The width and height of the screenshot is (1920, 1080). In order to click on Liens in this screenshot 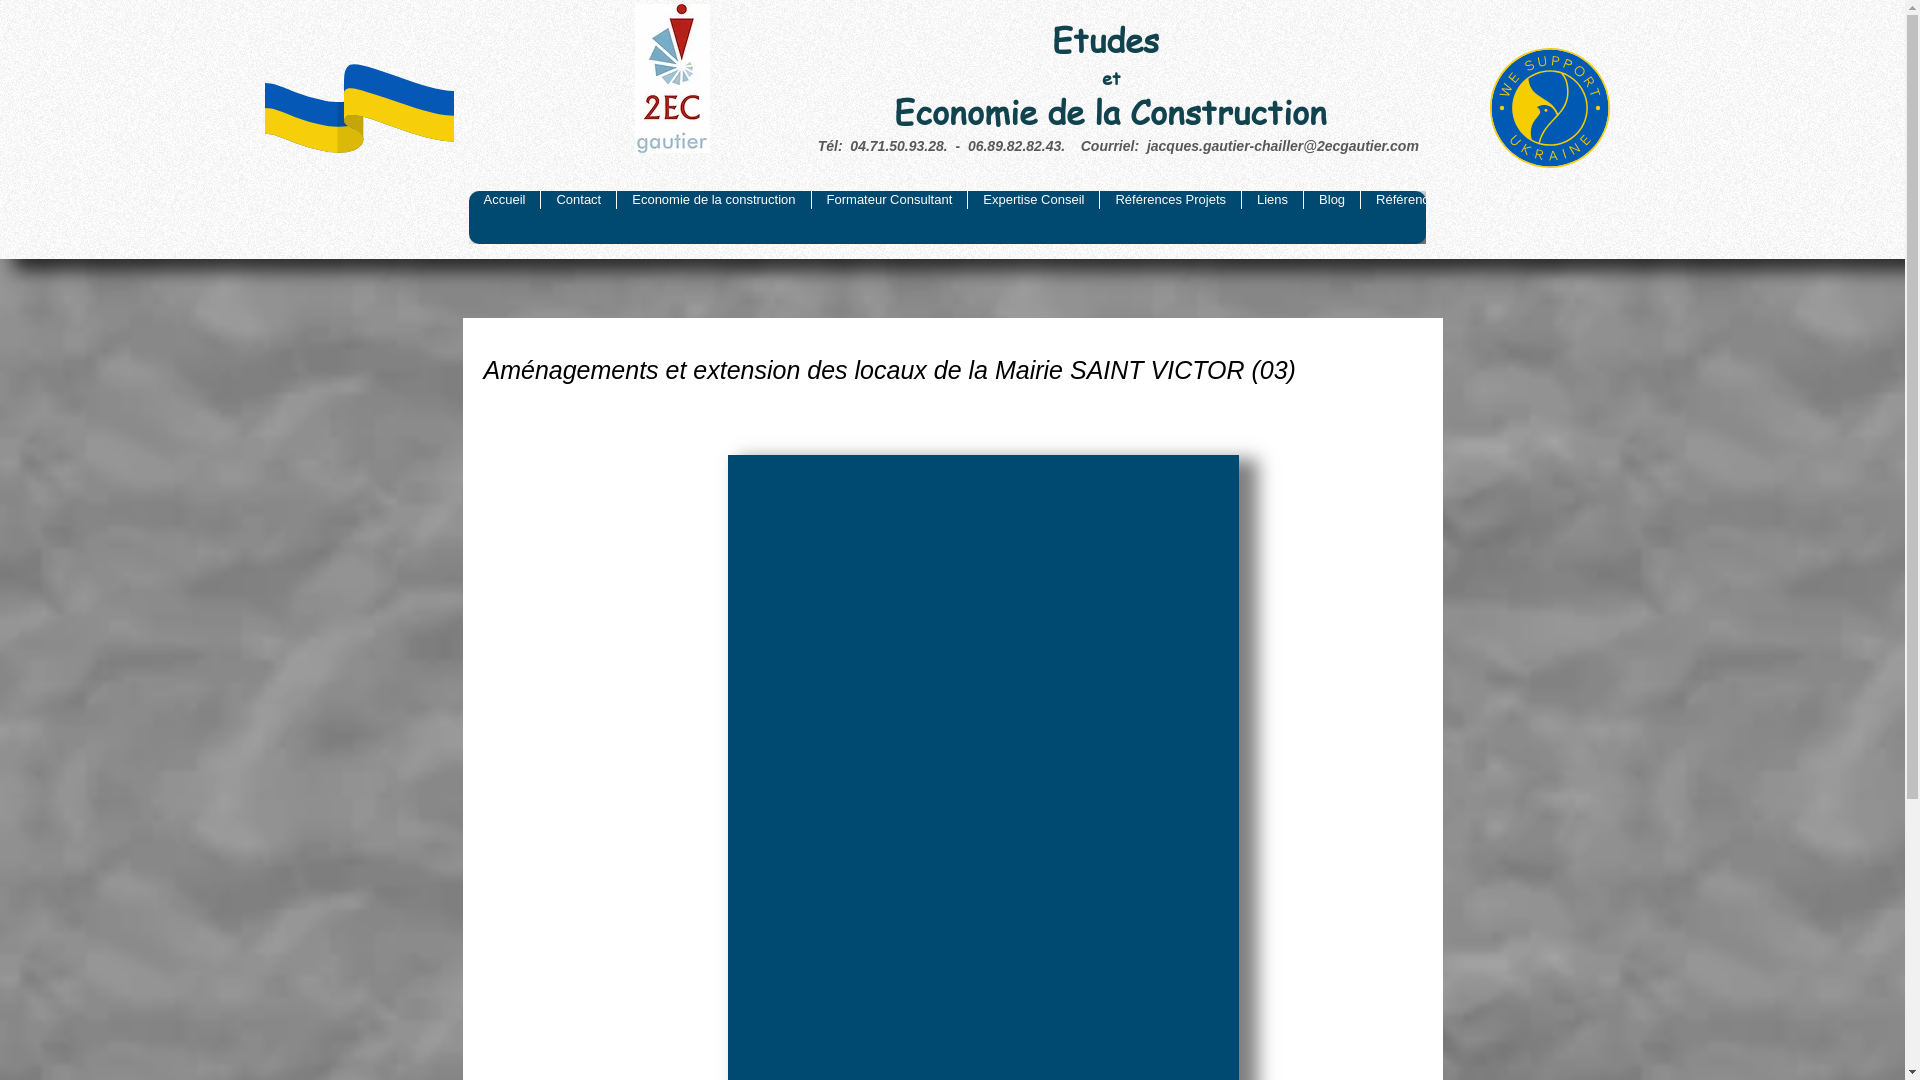, I will do `click(1272, 218)`.